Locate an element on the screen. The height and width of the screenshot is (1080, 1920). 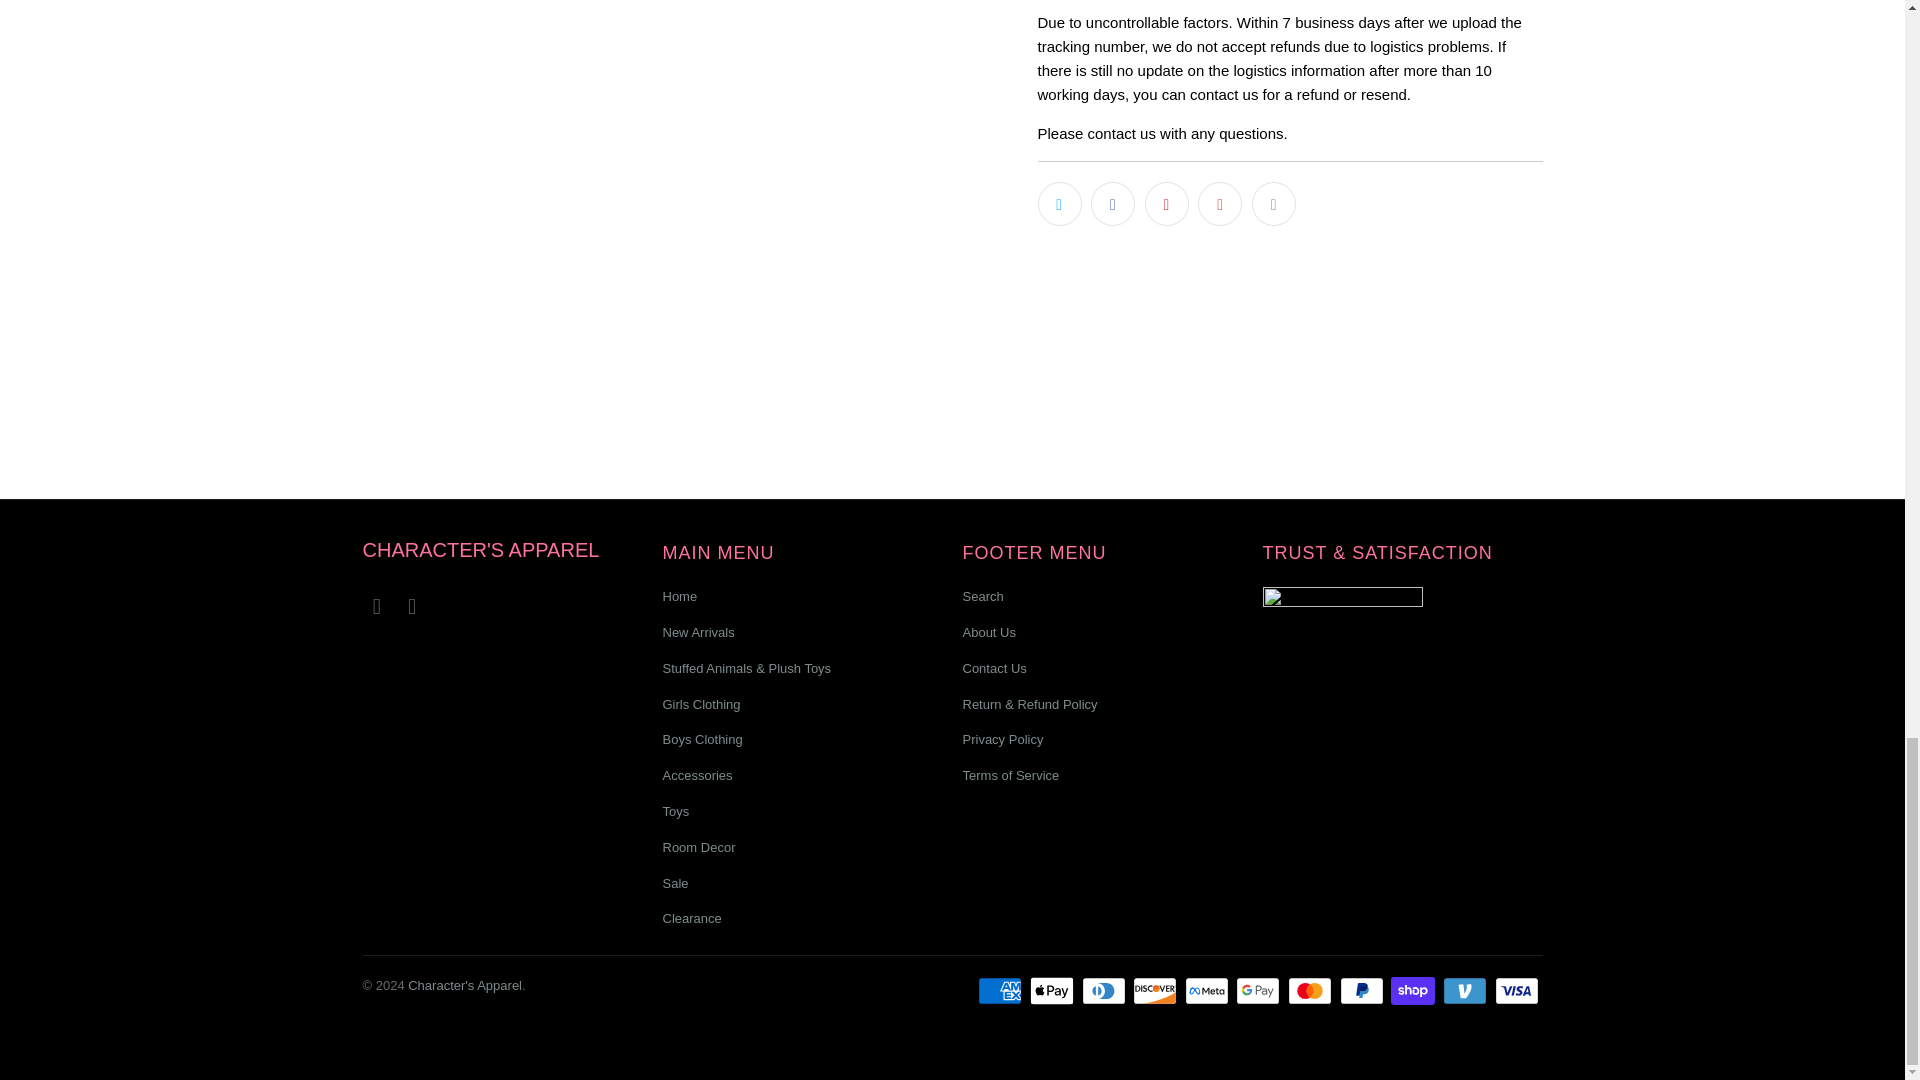
Shop Pay is located at coordinates (1414, 990).